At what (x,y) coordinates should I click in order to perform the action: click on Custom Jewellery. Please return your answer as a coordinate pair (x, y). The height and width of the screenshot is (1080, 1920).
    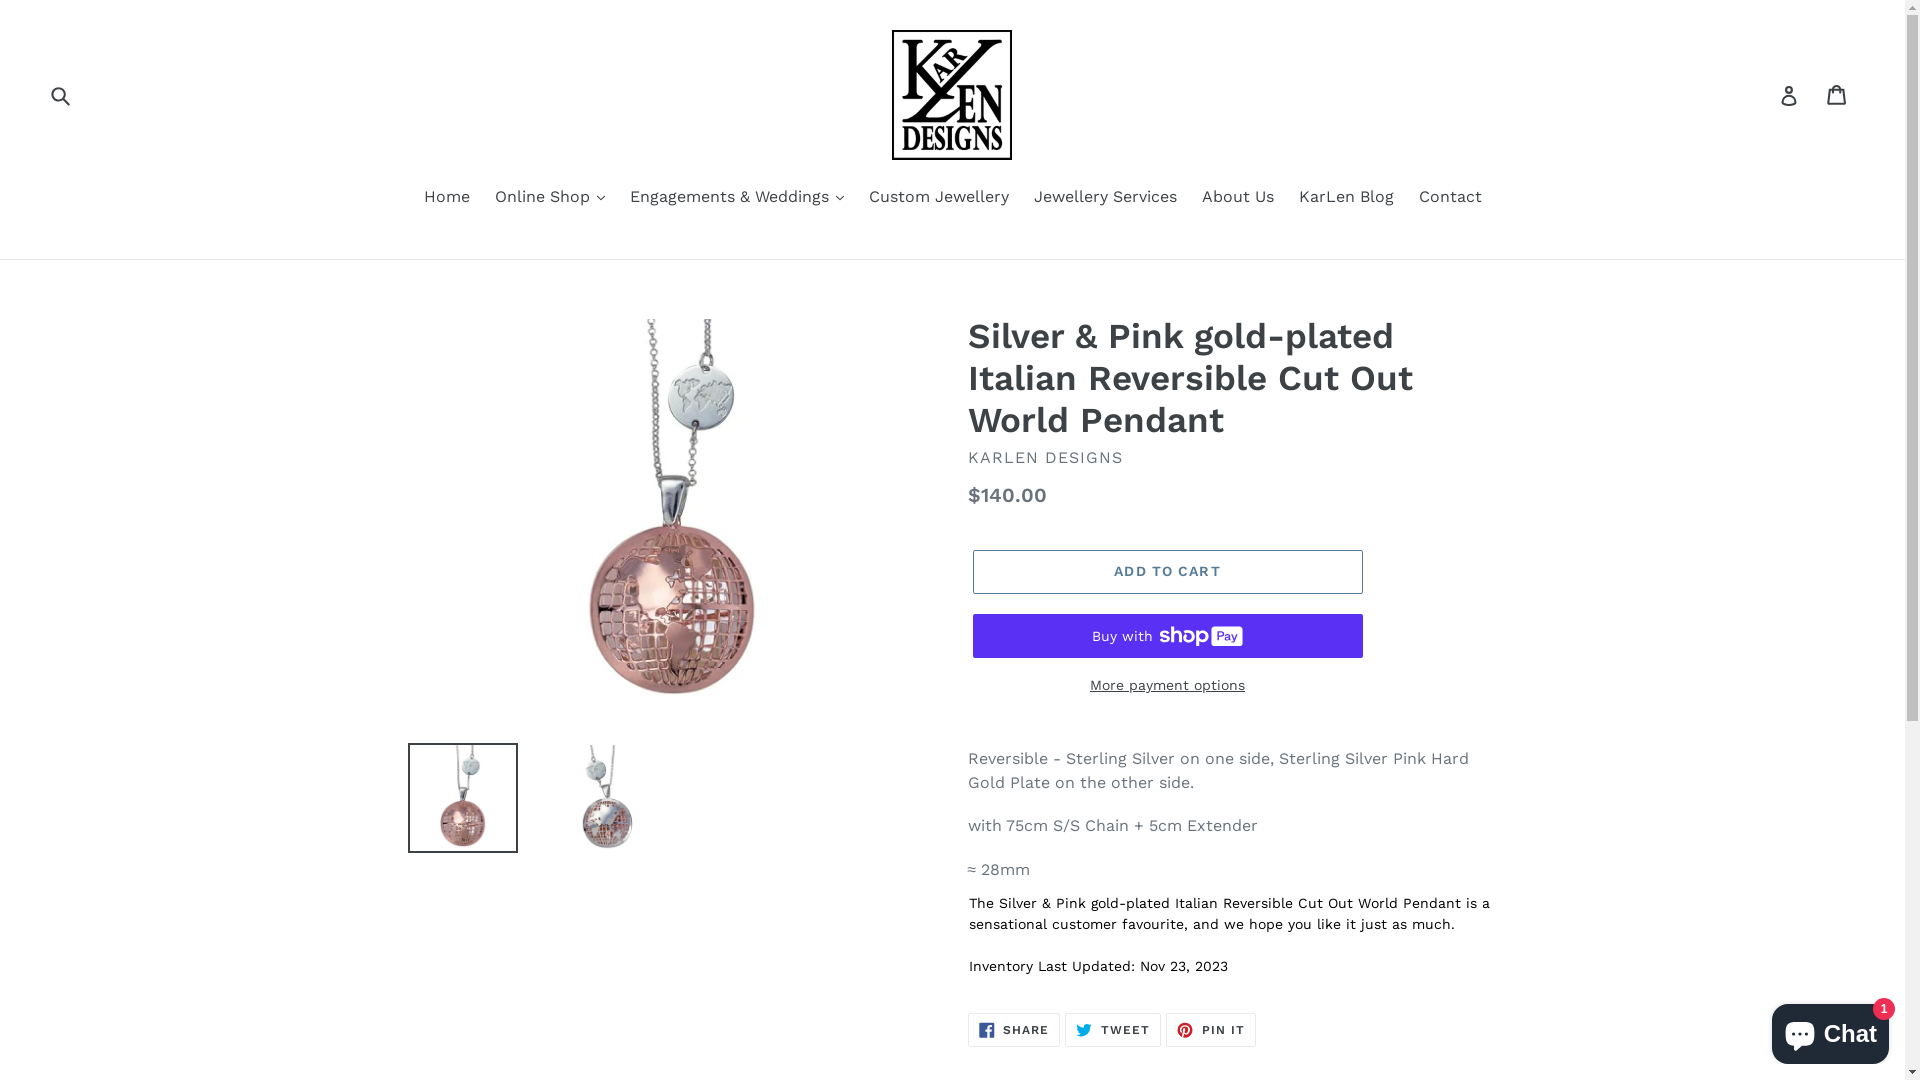
    Looking at the image, I should click on (938, 198).